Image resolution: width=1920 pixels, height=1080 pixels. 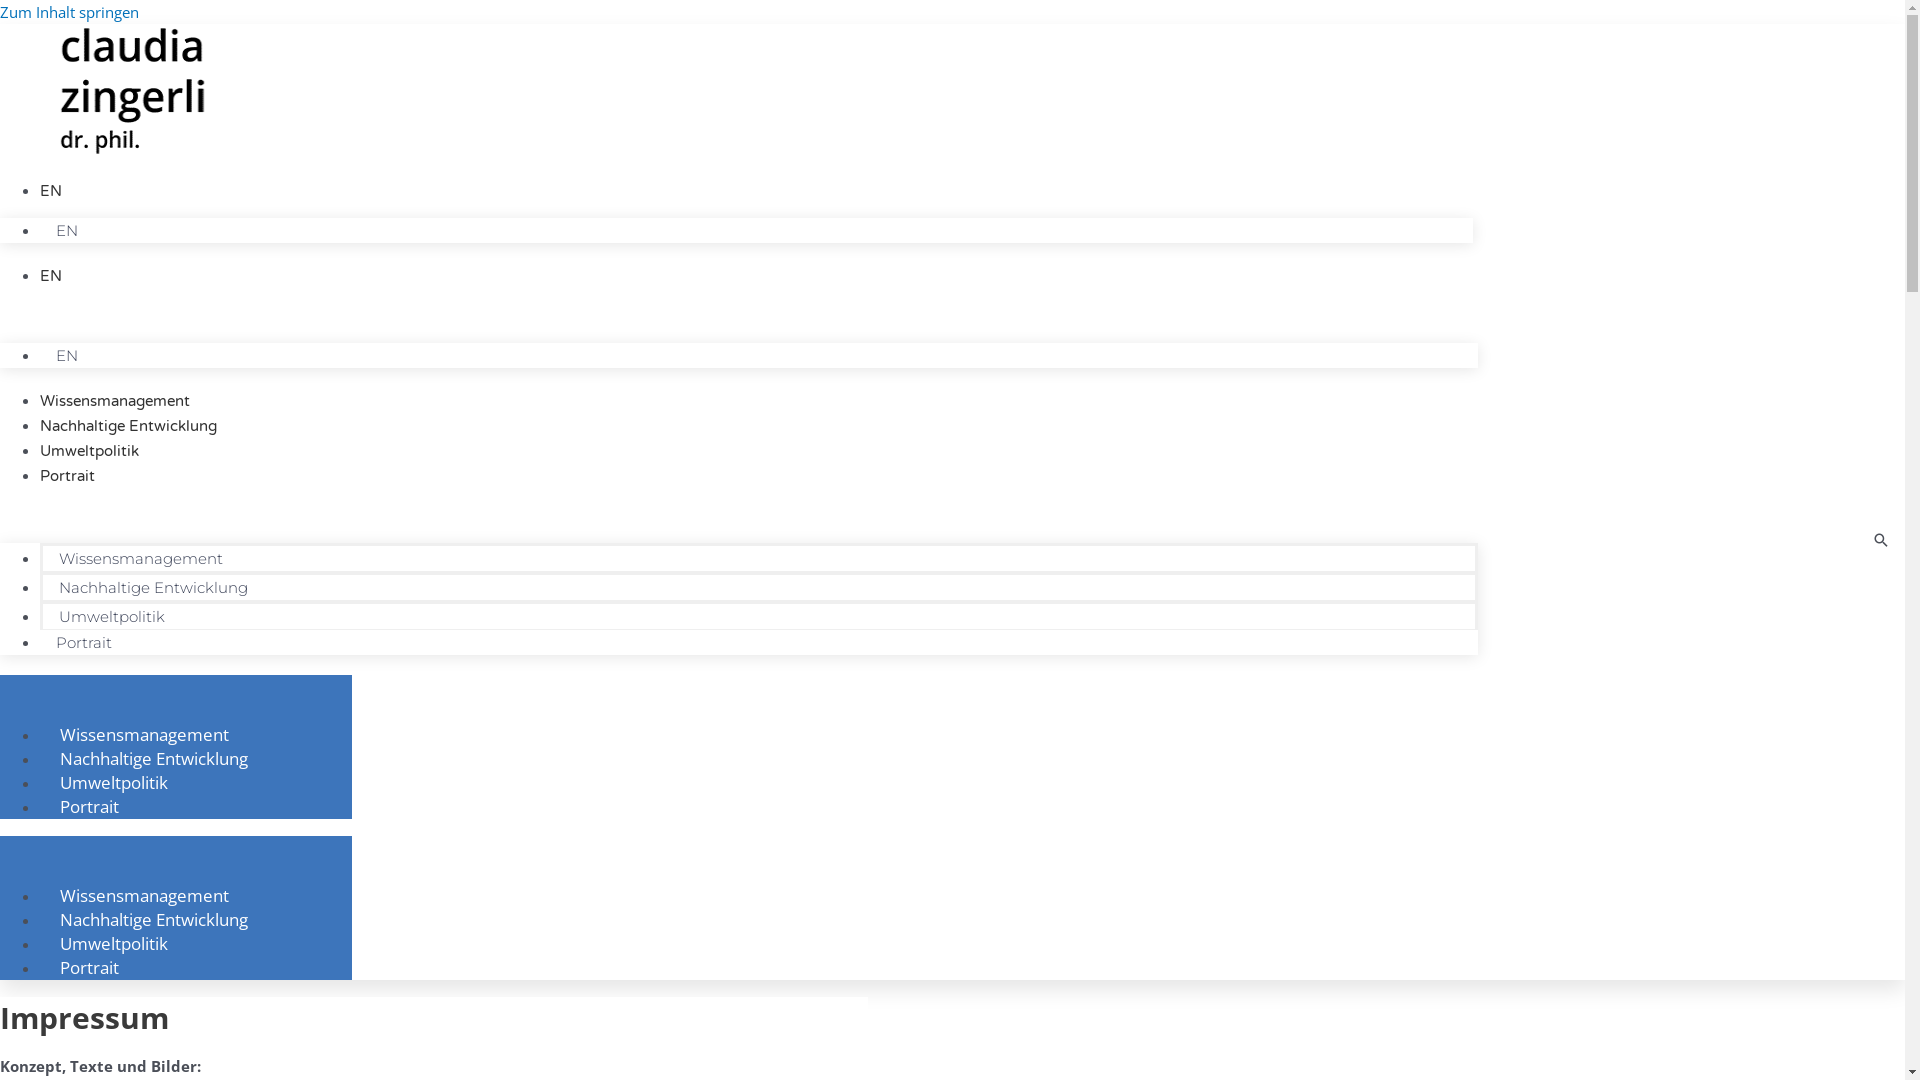 I want to click on EN, so click(x=67, y=356).